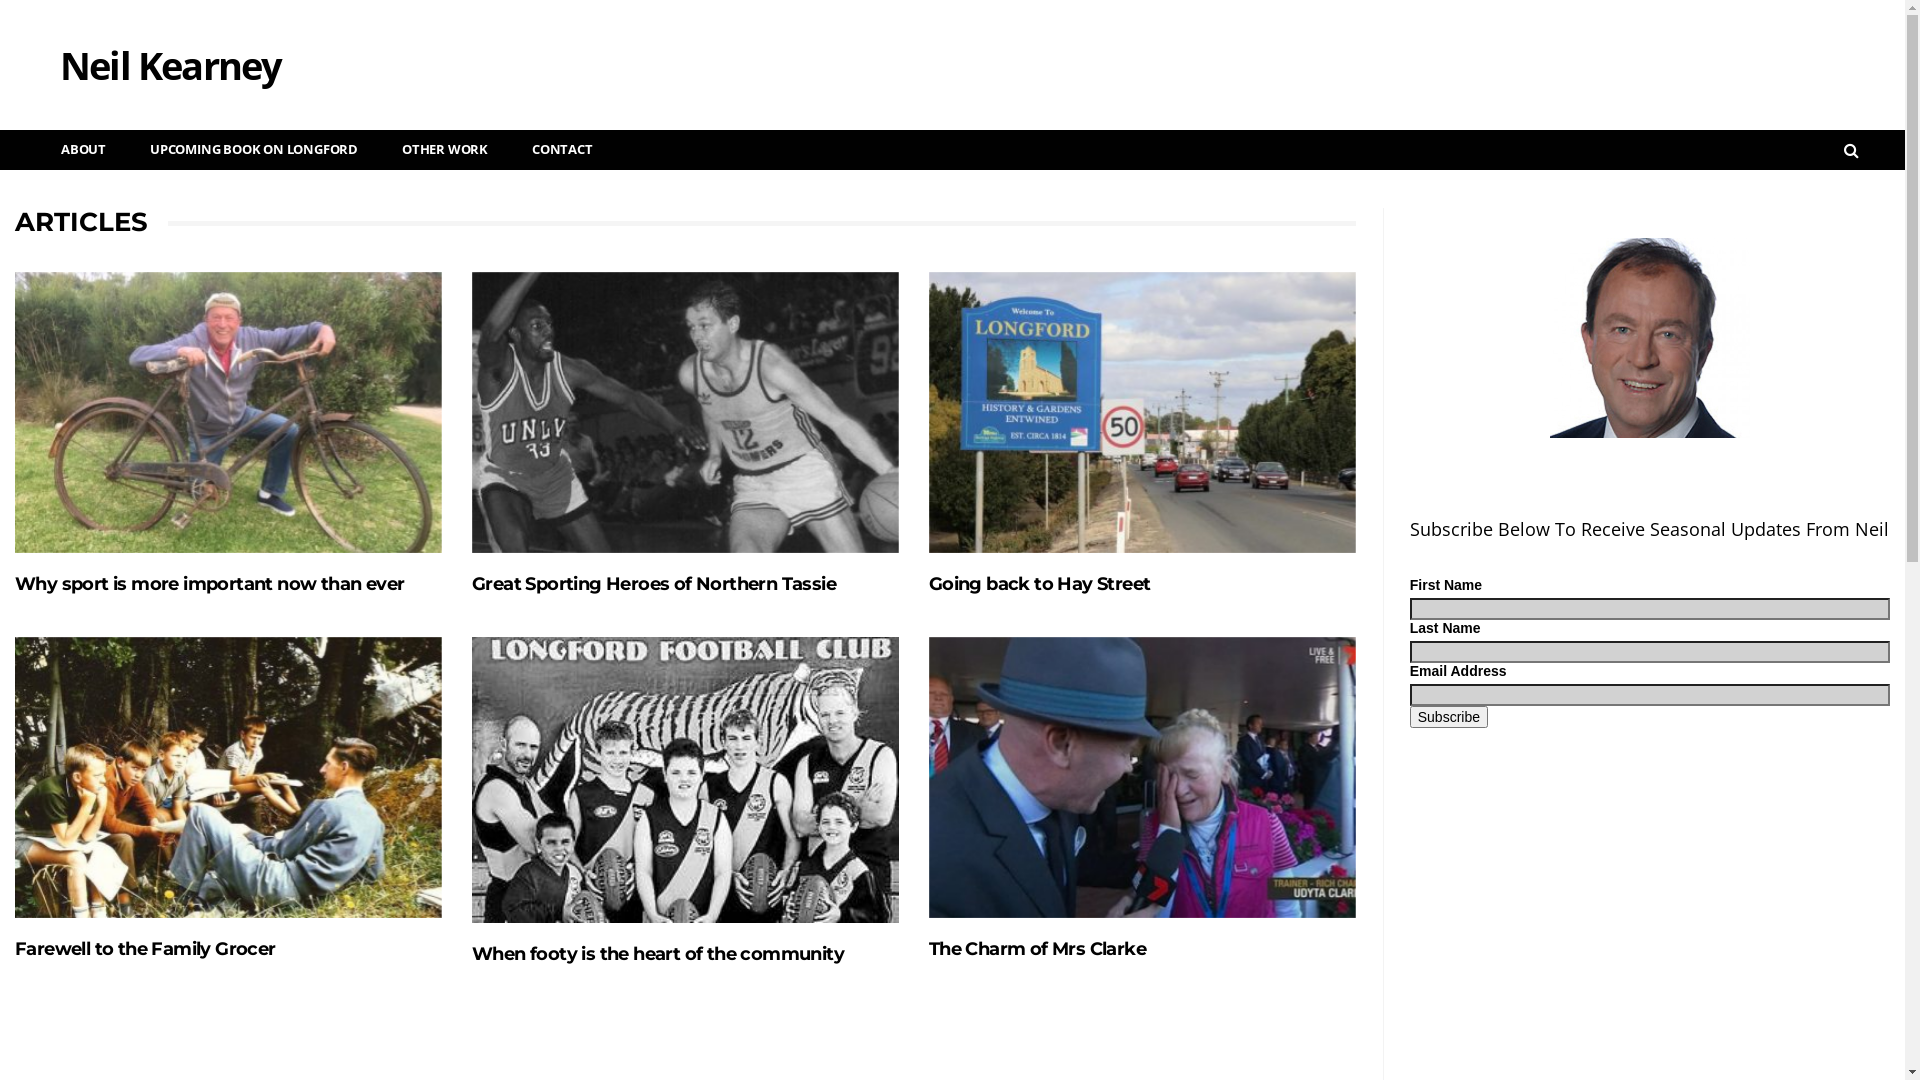 This screenshot has height=1080, width=1920. What do you see at coordinates (554, 150) in the screenshot?
I see `CONTACT` at bounding box center [554, 150].